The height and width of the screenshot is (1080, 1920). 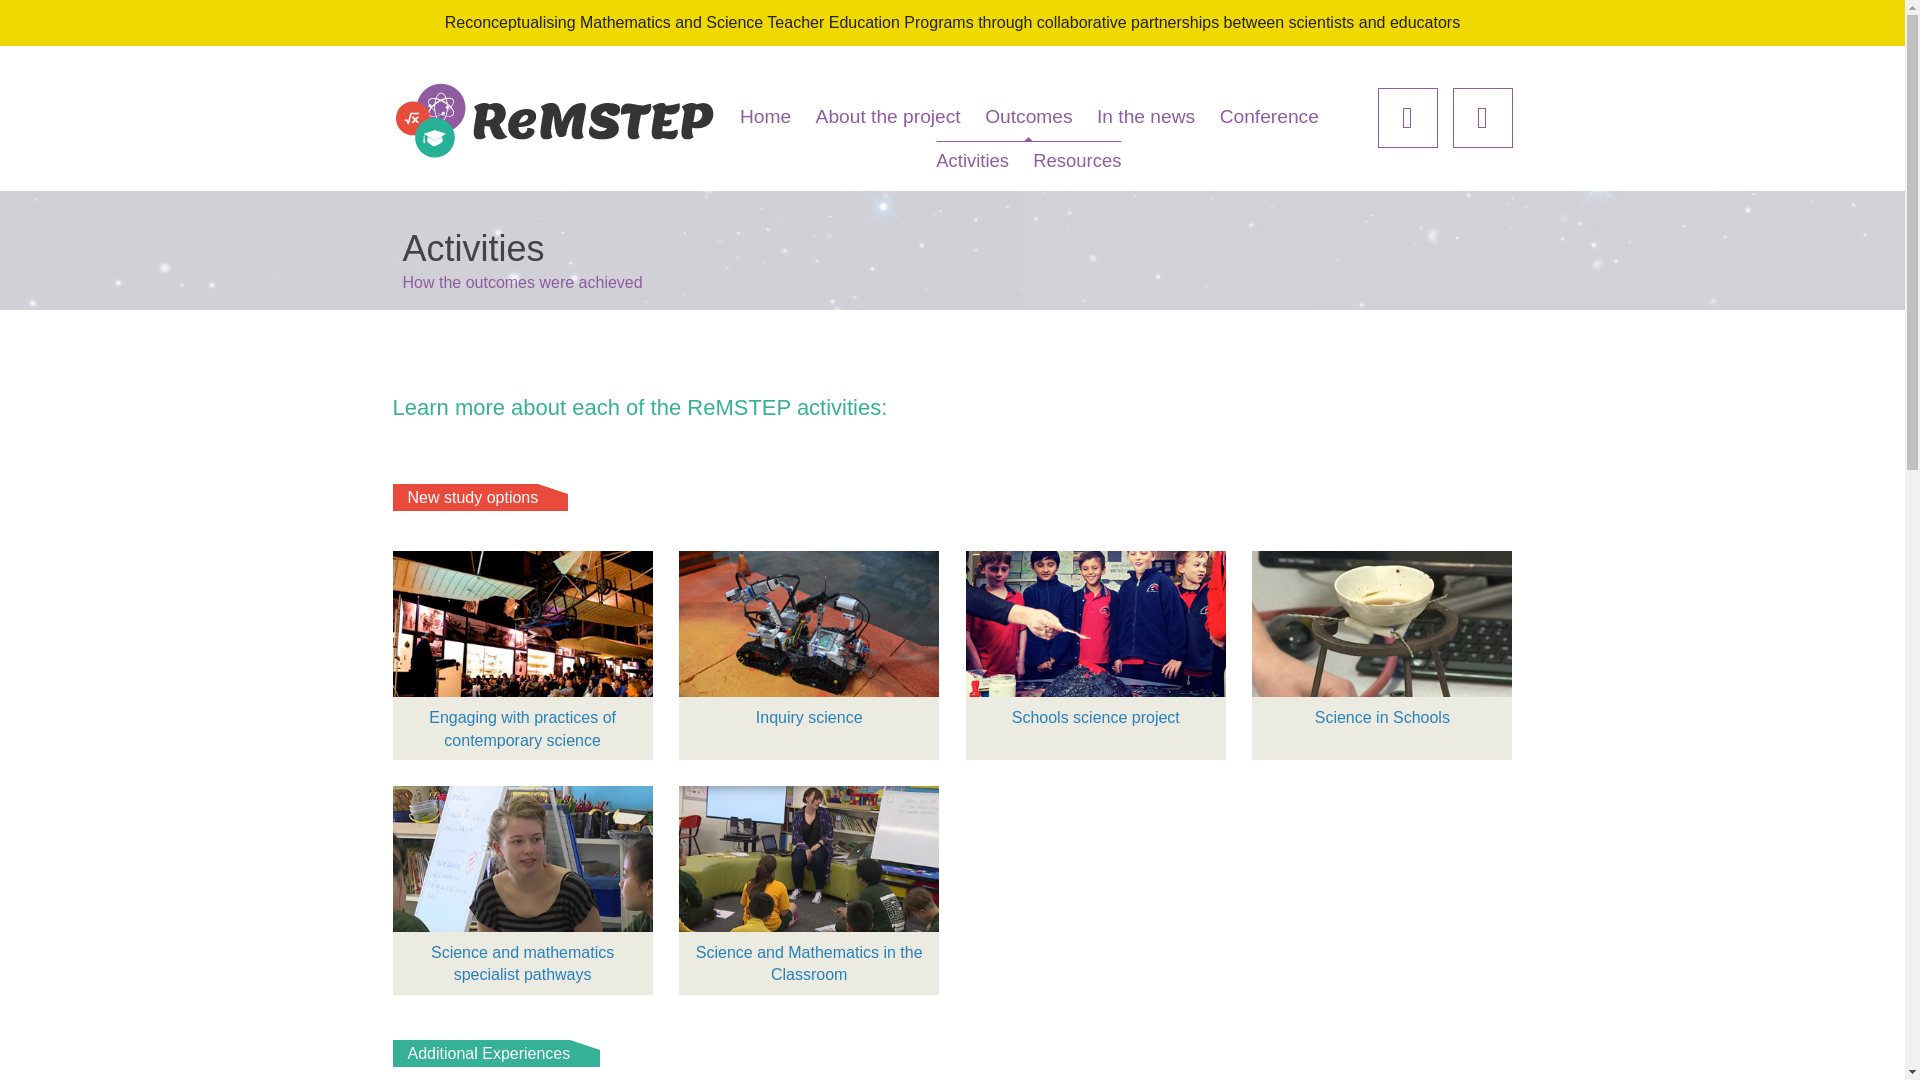 I want to click on YouTube, so click(x=1482, y=118).